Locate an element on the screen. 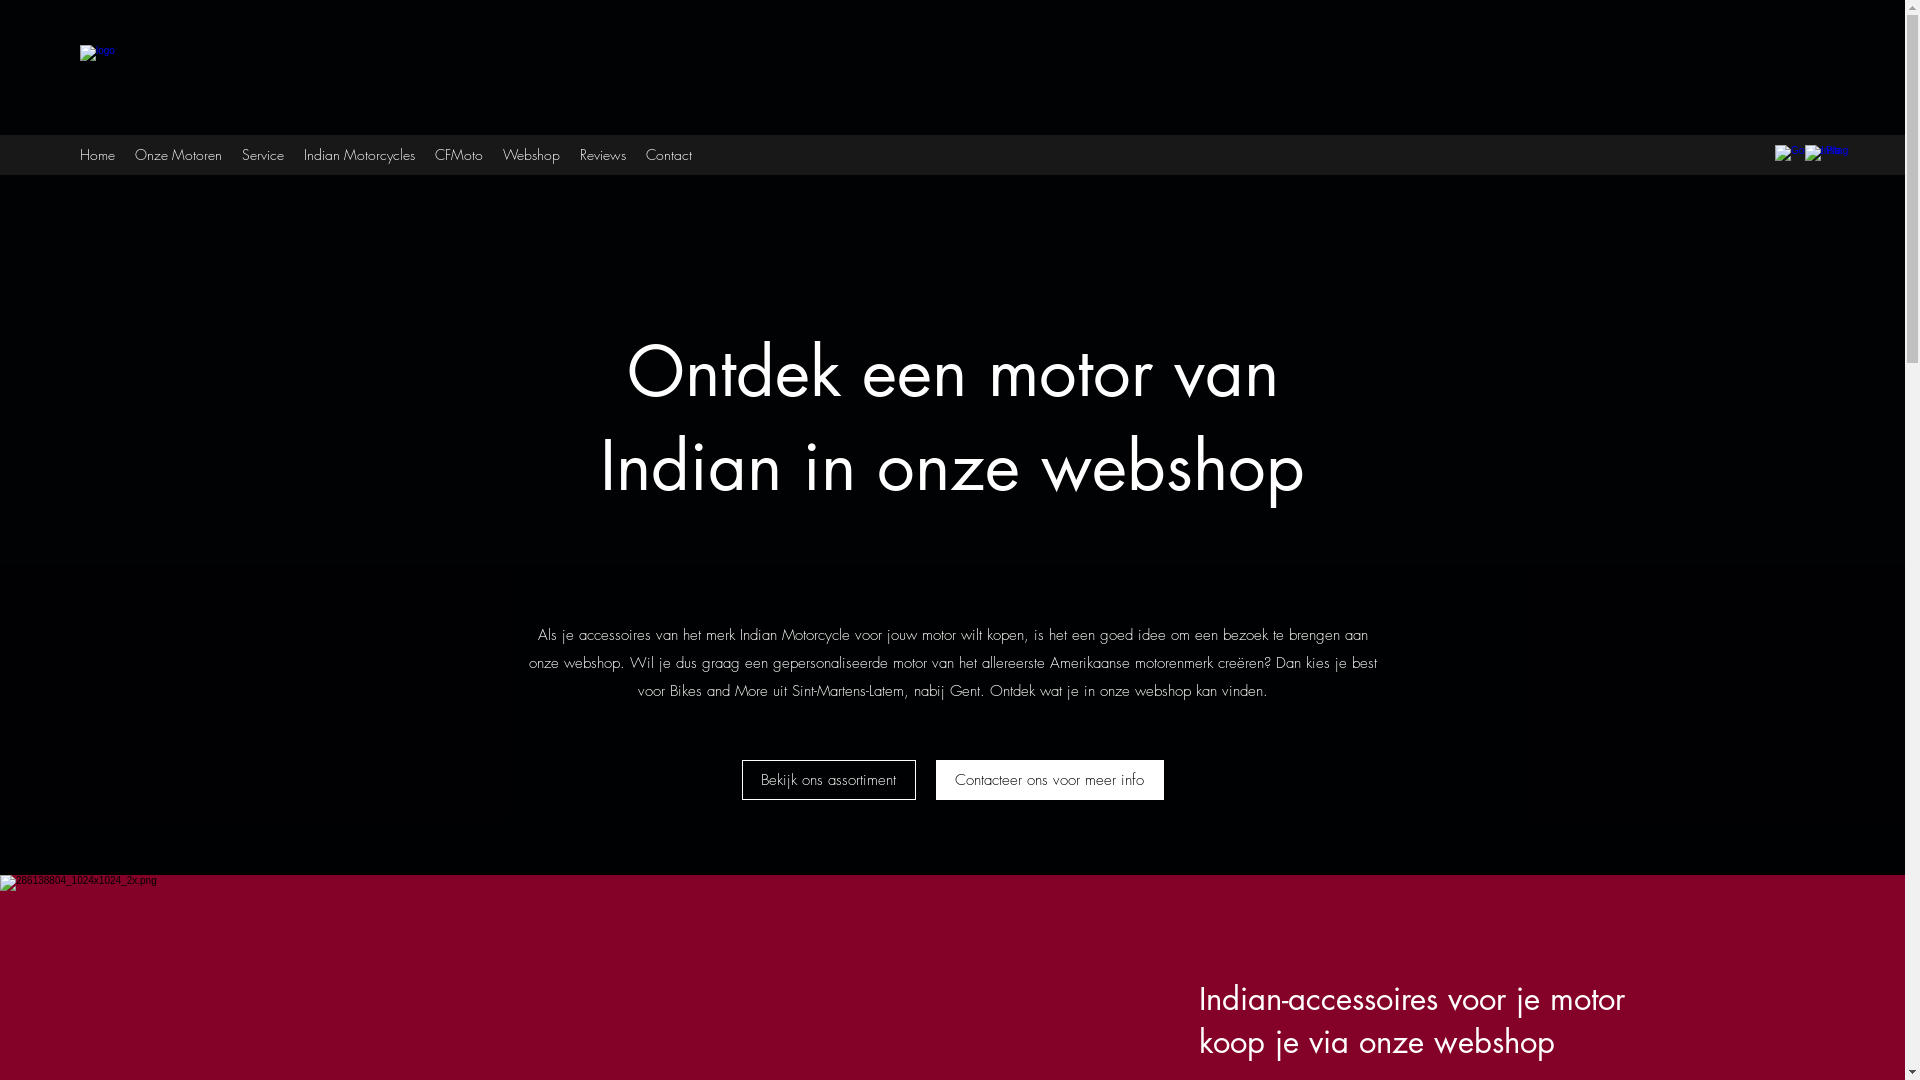 The height and width of the screenshot is (1080, 1920). Bekijk ons assortiment is located at coordinates (829, 780).